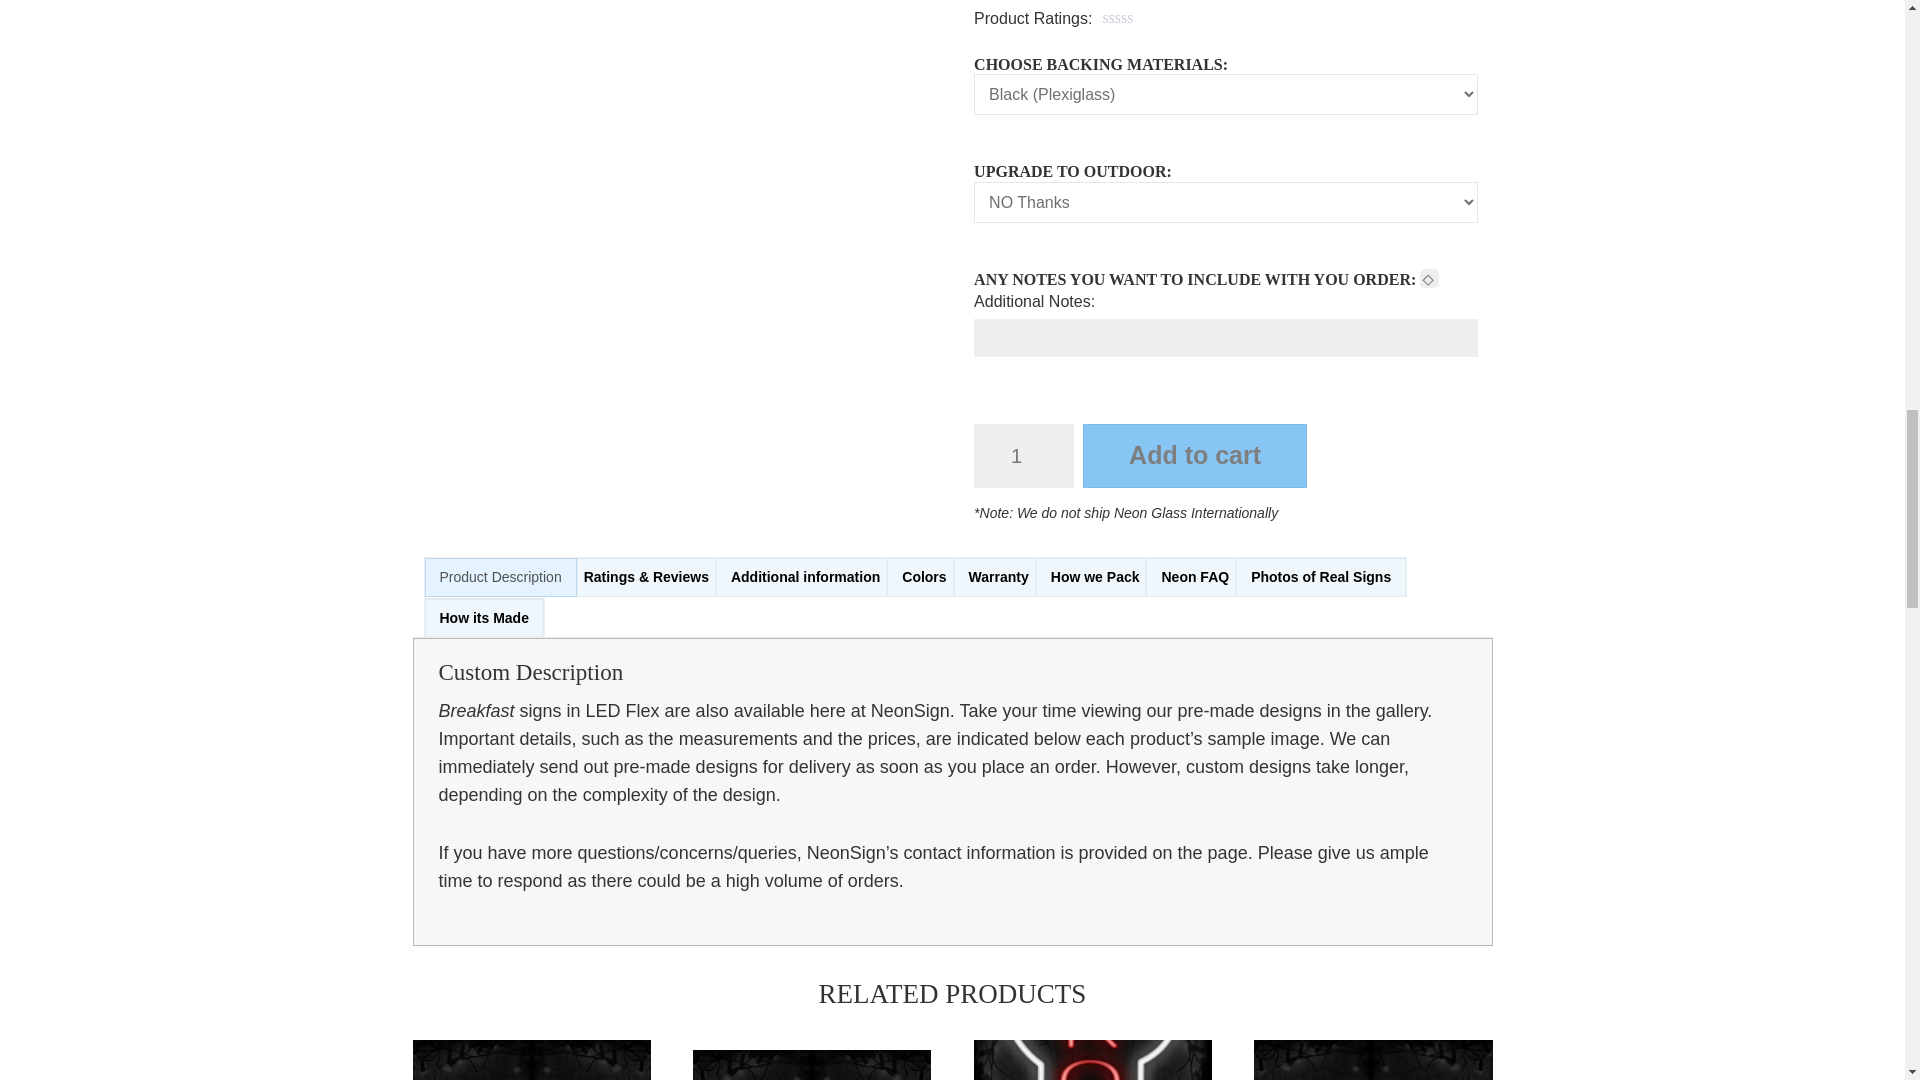 This screenshot has height=1080, width=1920. I want to click on Additional information, so click(805, 578).